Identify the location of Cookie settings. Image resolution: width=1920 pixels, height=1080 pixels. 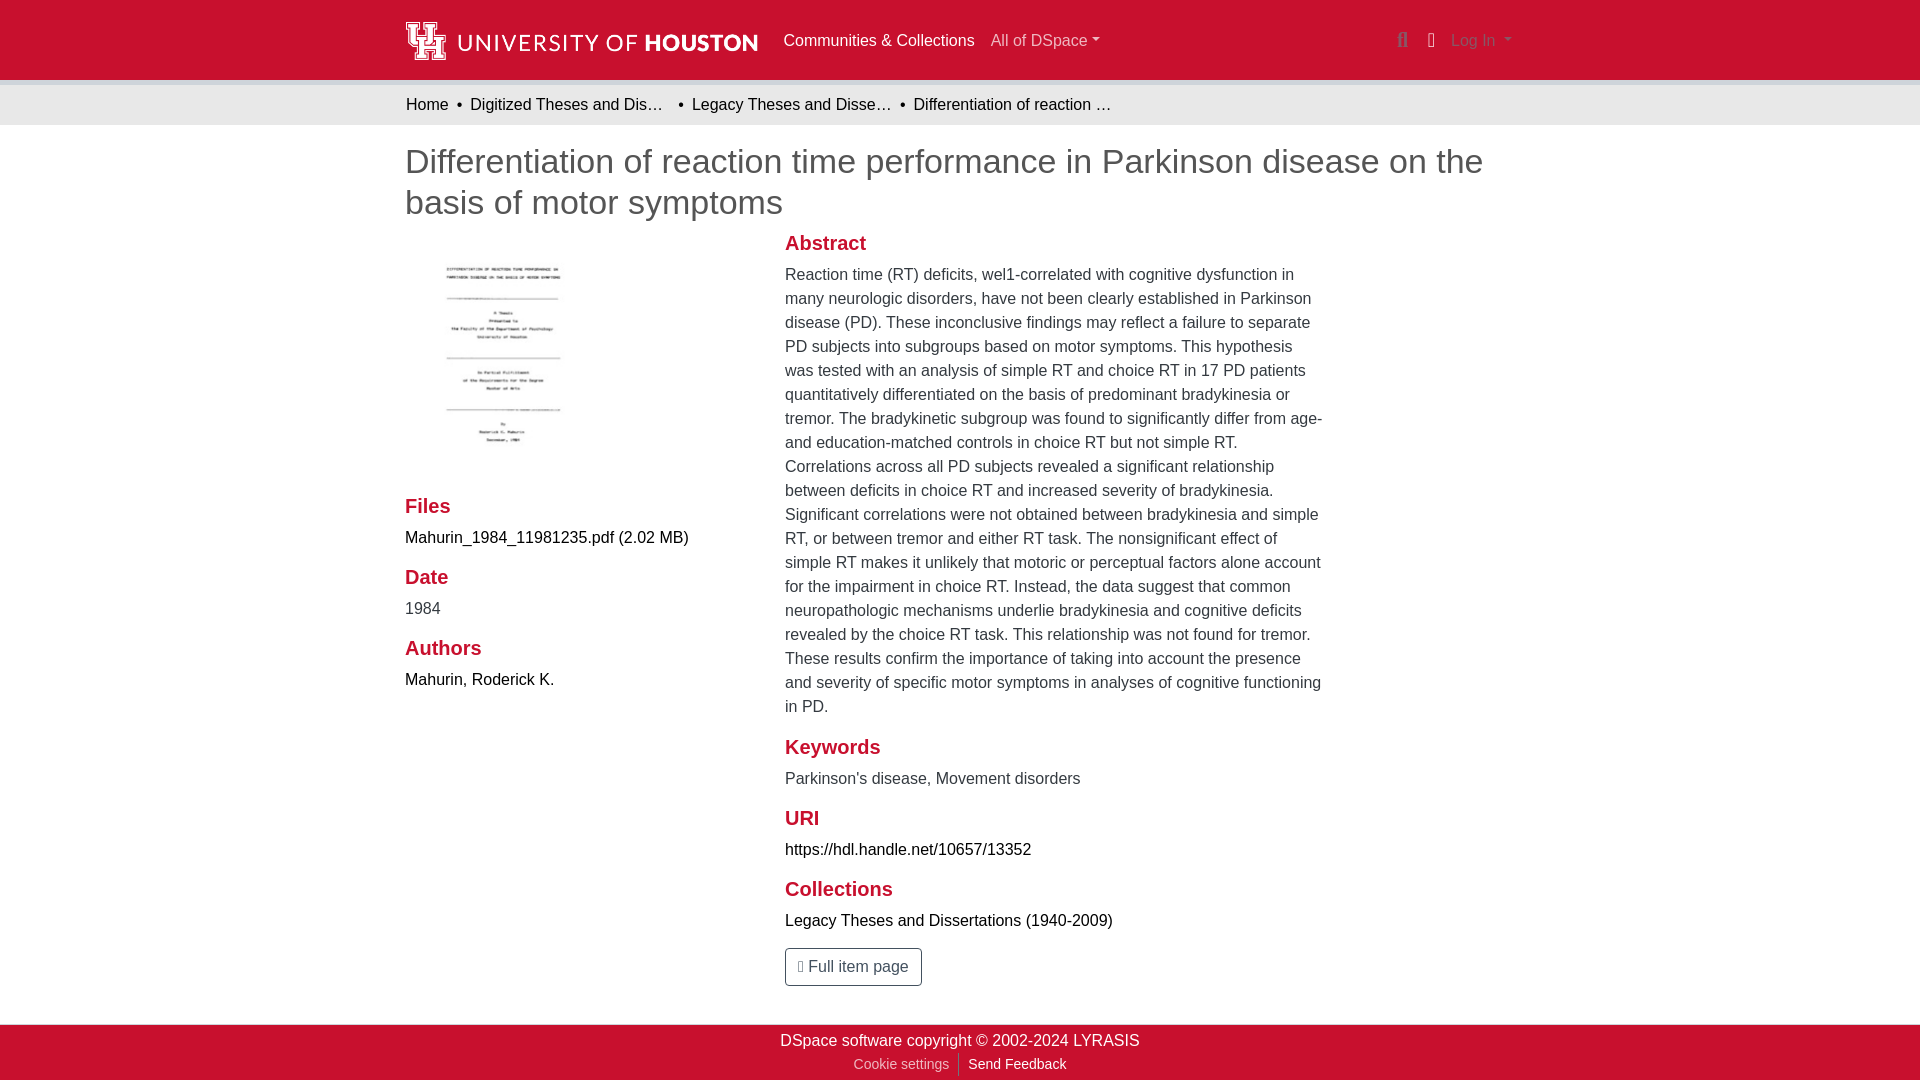
(901, 1064).